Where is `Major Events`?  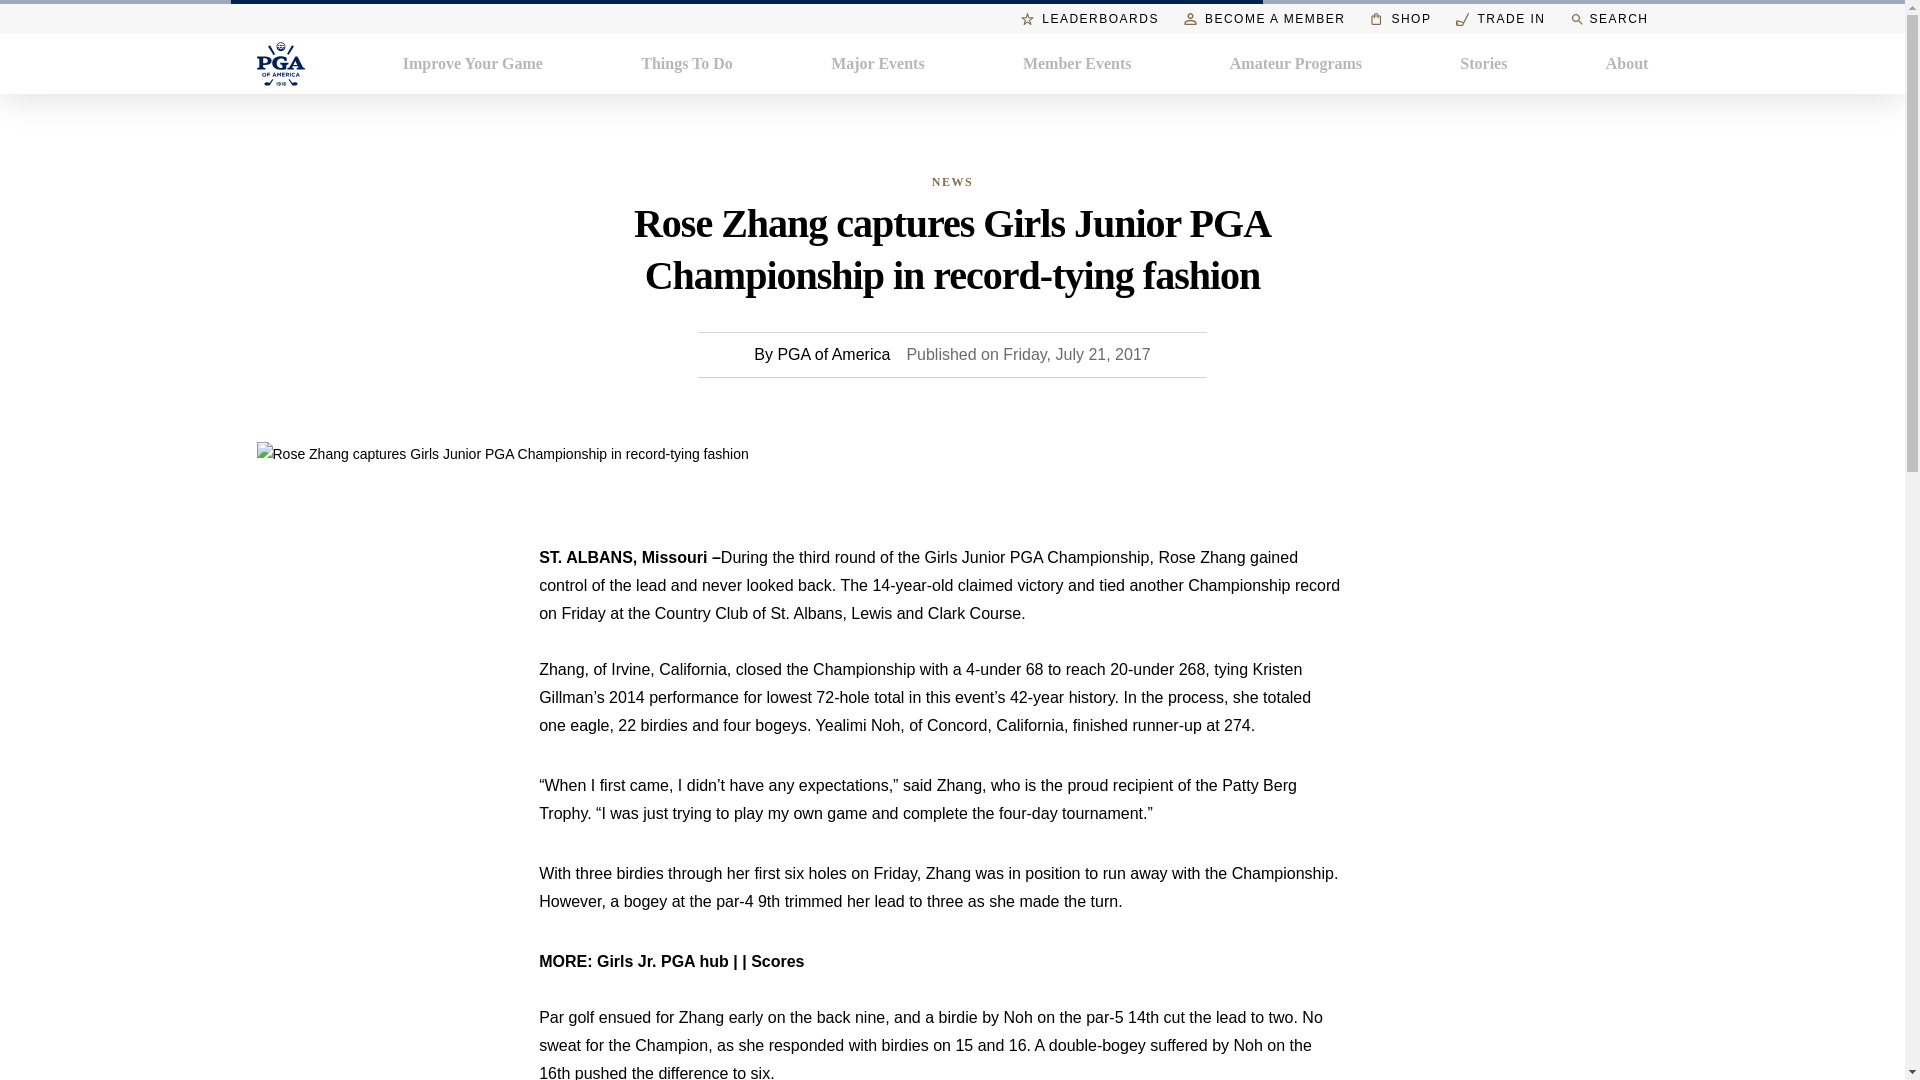 Major Events is located at coordinates (877, 63).